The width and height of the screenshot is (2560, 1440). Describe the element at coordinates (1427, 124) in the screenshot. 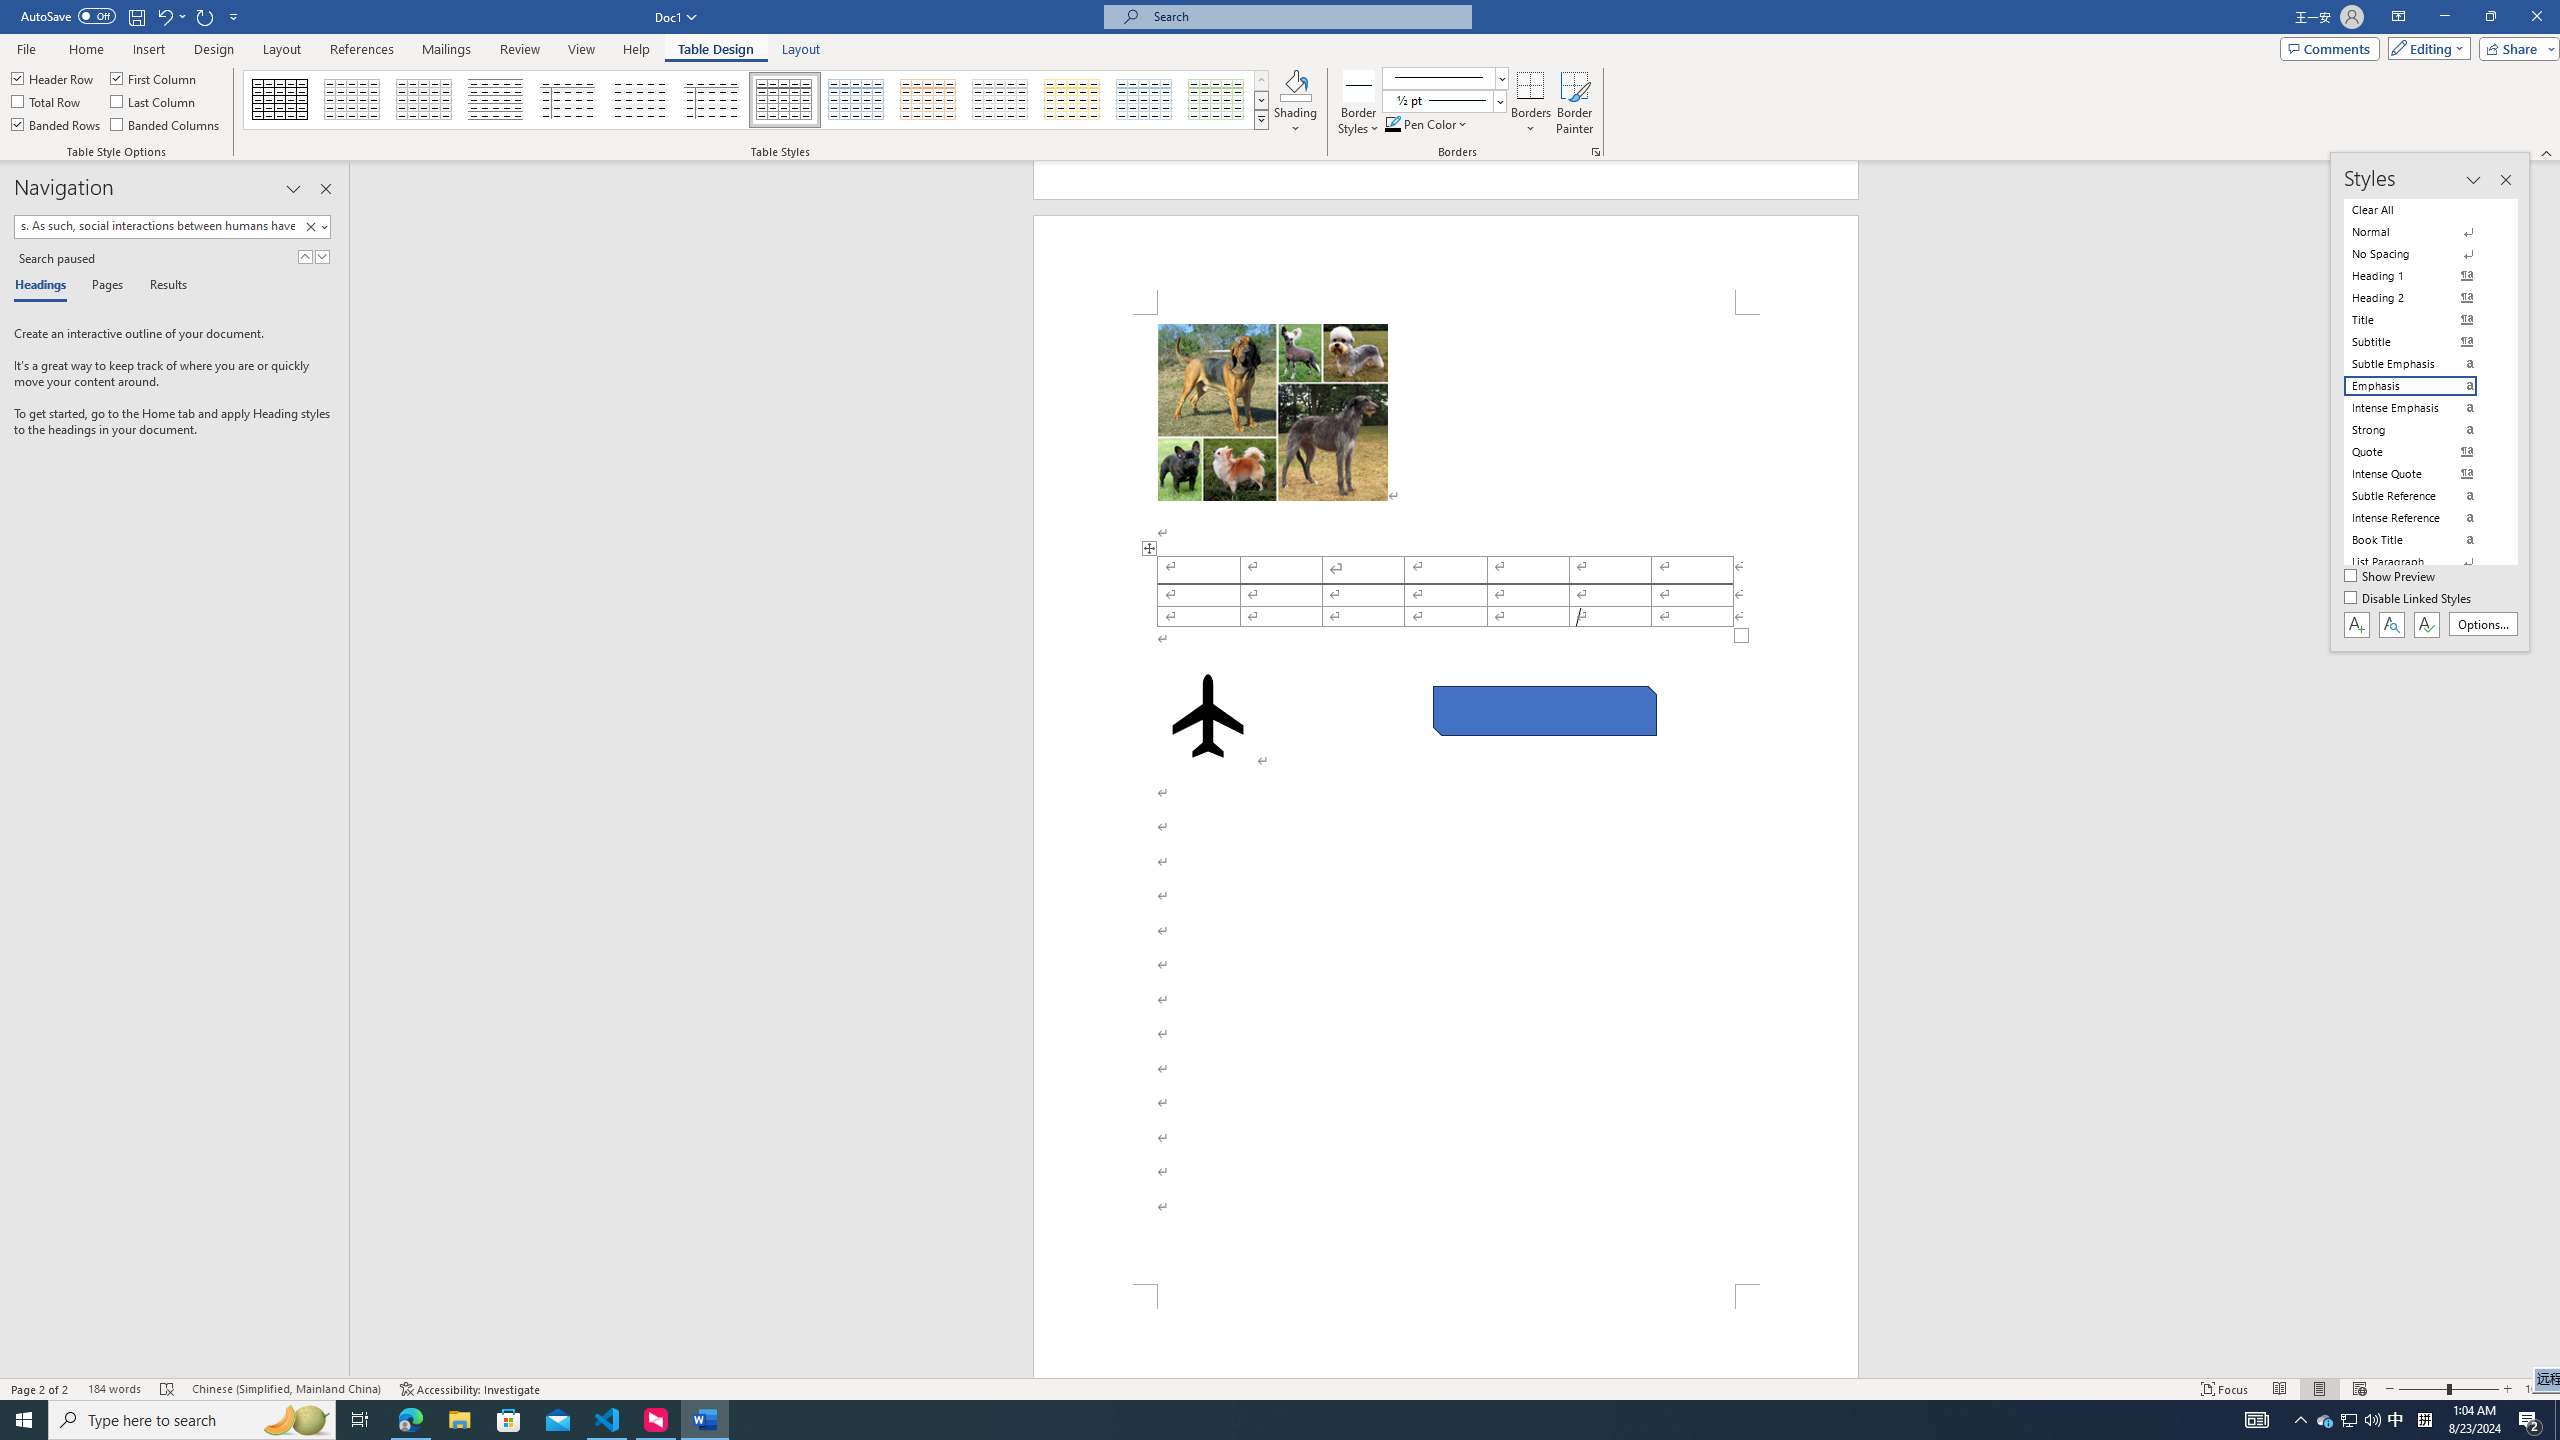

I see `Pen Color` at that location.